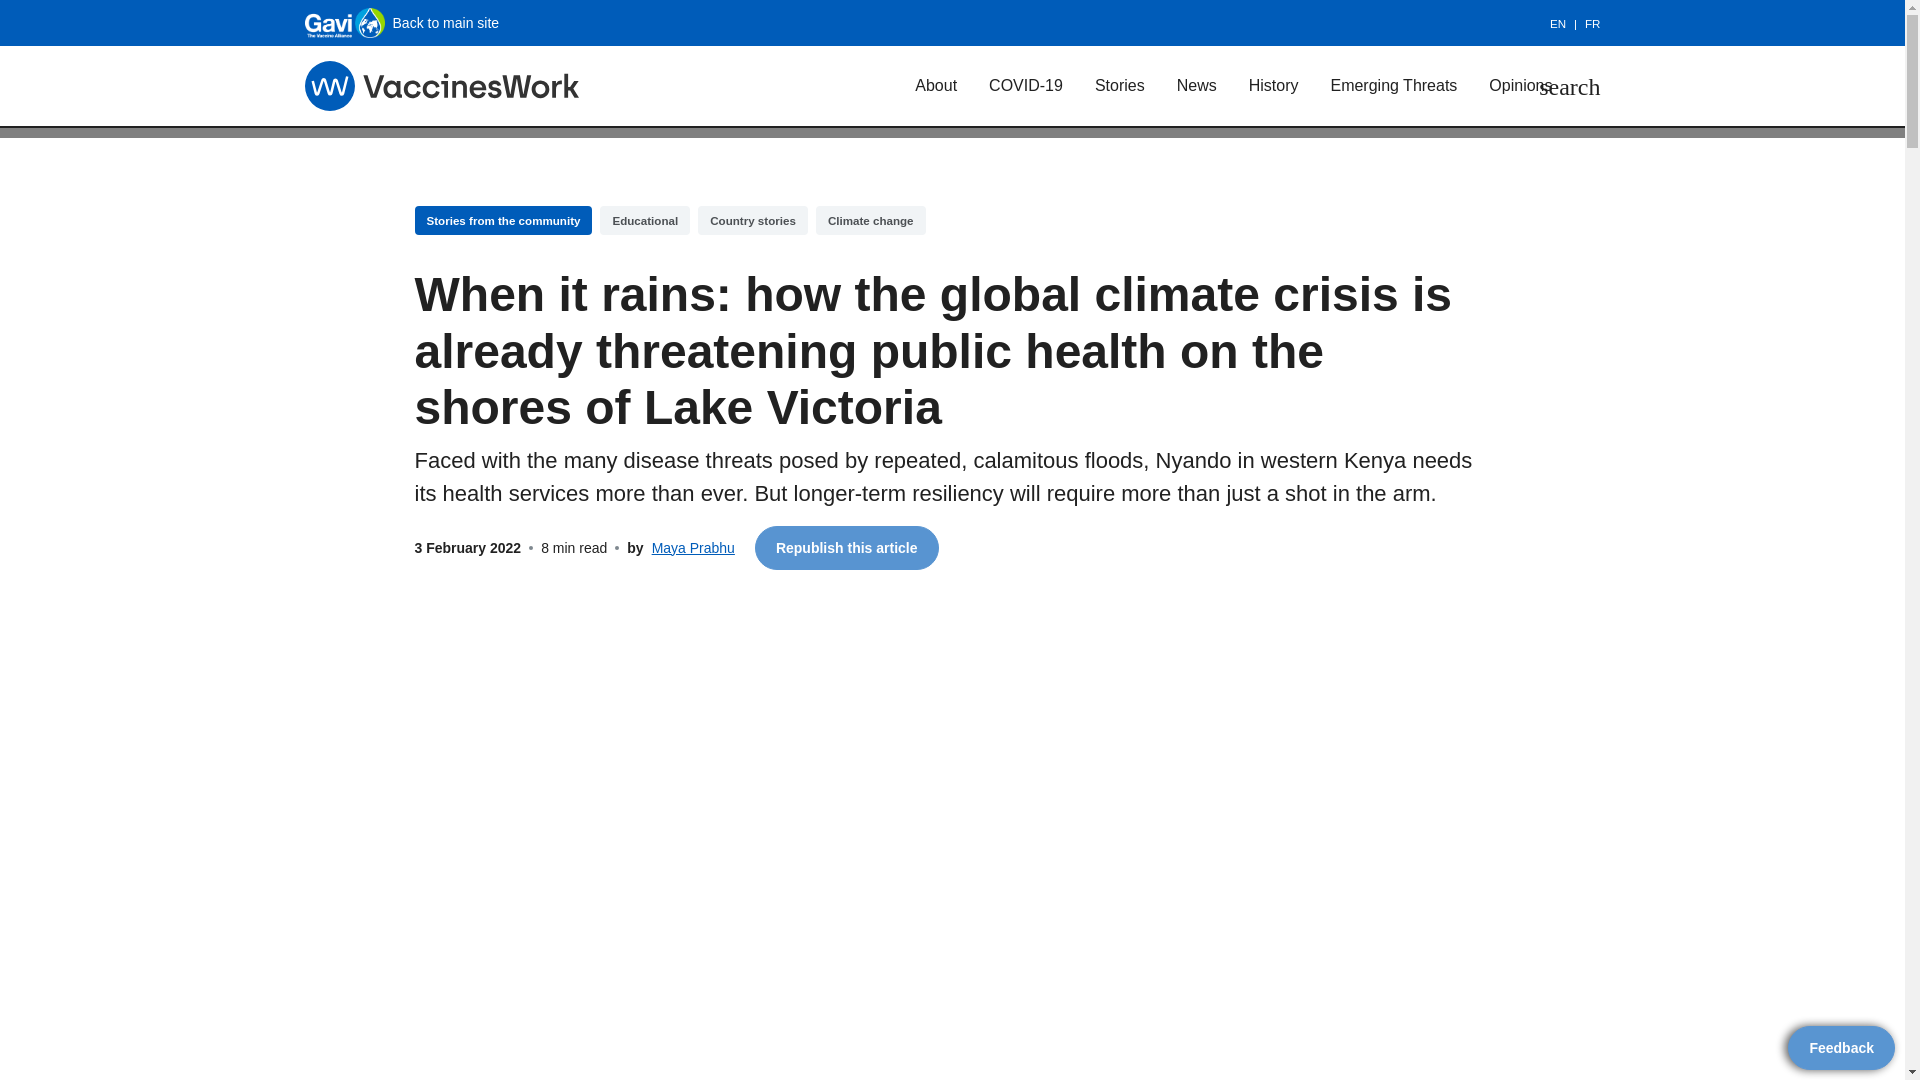 This screenshot has width=1920, height=1080. What do you see at coordinates (1232, 92) in the screenshot?
I see `History` at bounding box center [1232, 92].